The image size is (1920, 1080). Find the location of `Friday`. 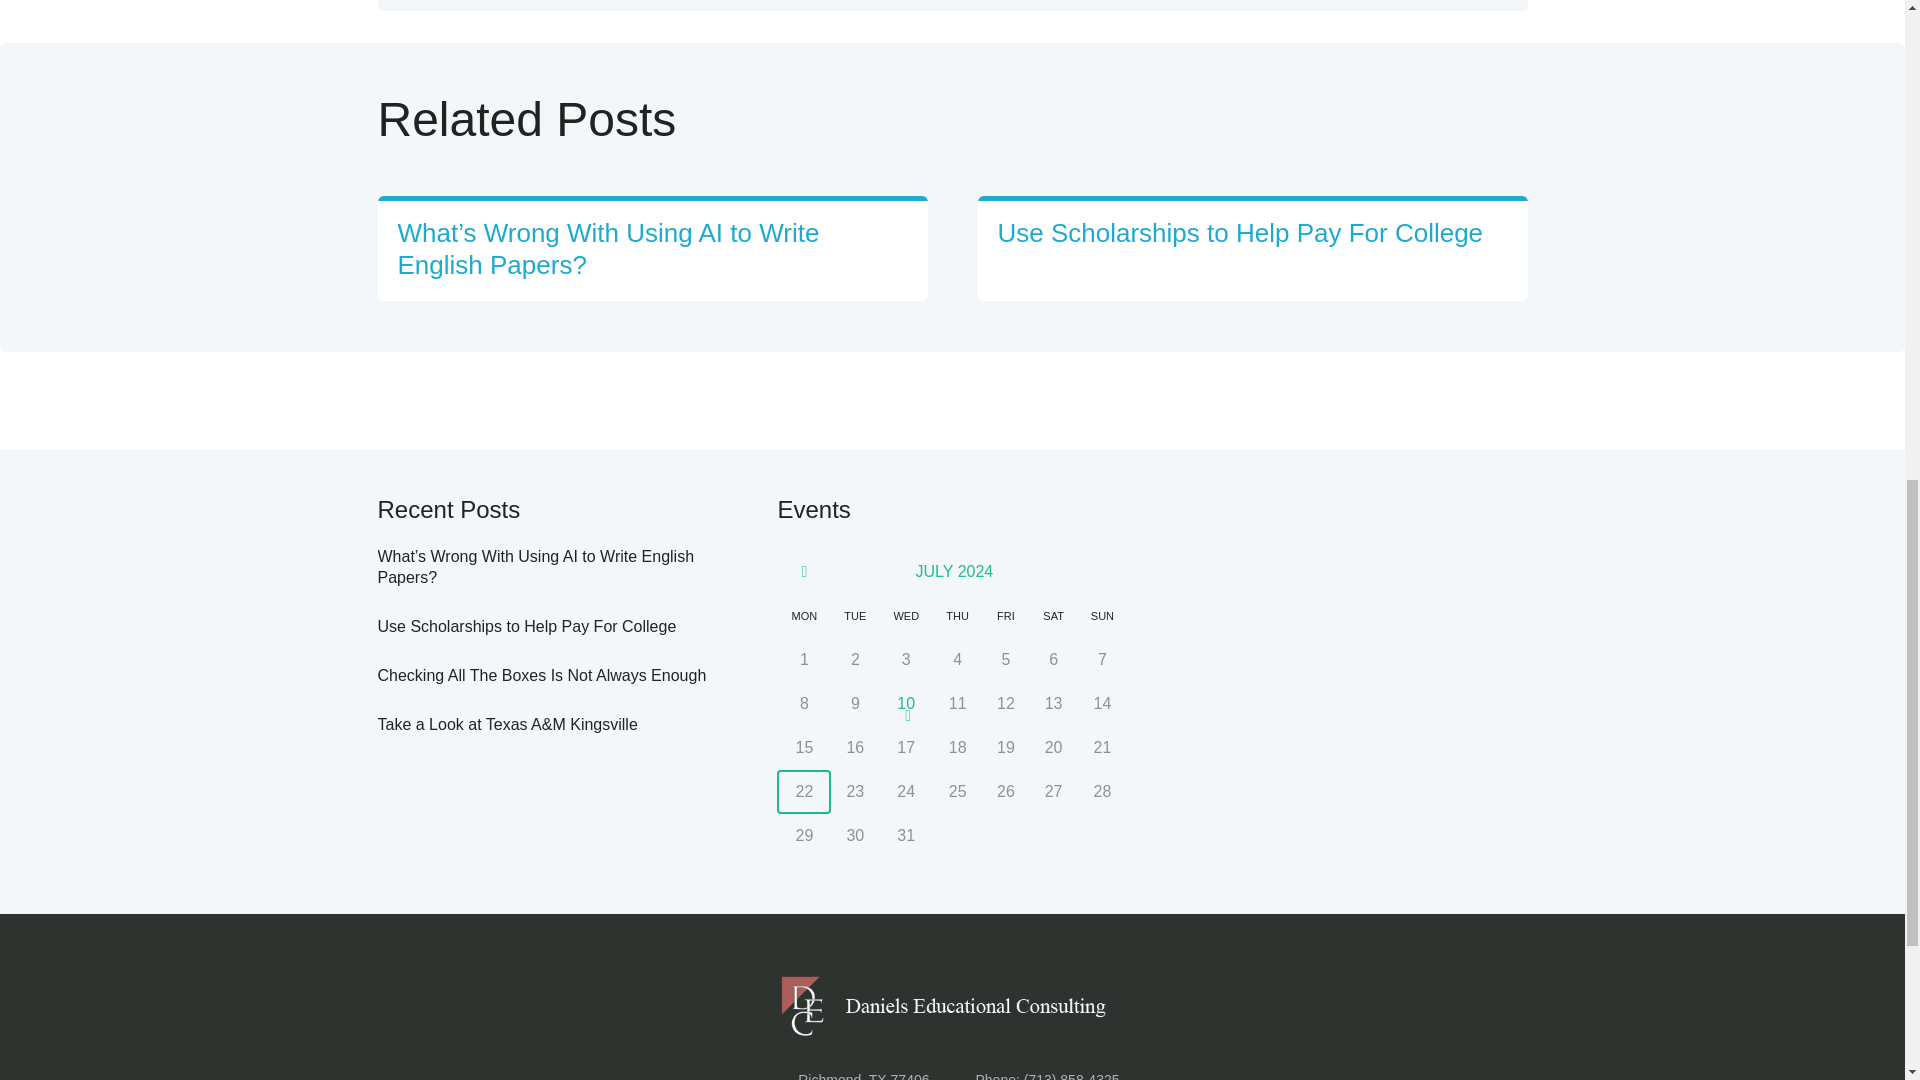

Friday is located at coordinates (1005, 616).